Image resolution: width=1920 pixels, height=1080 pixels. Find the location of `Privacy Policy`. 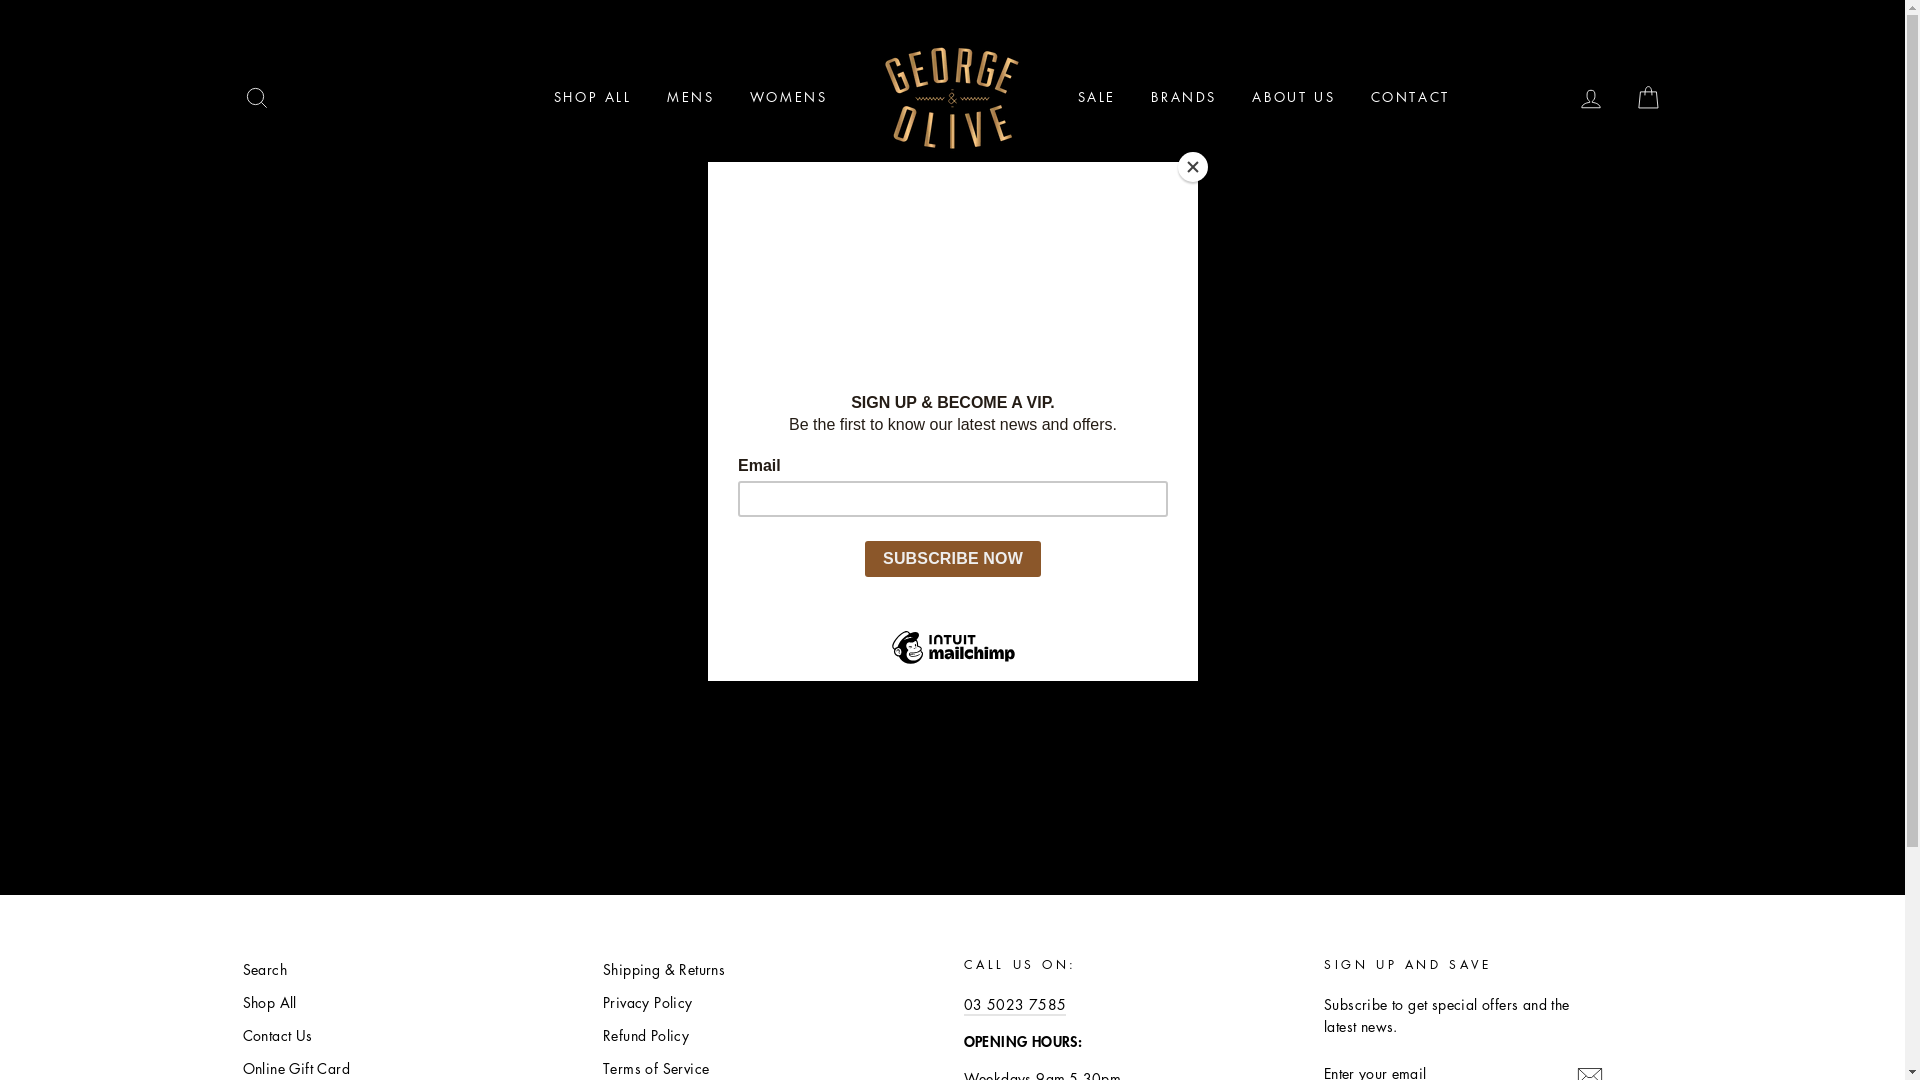

Privacy Policy is located at coordinates (648, 1002).